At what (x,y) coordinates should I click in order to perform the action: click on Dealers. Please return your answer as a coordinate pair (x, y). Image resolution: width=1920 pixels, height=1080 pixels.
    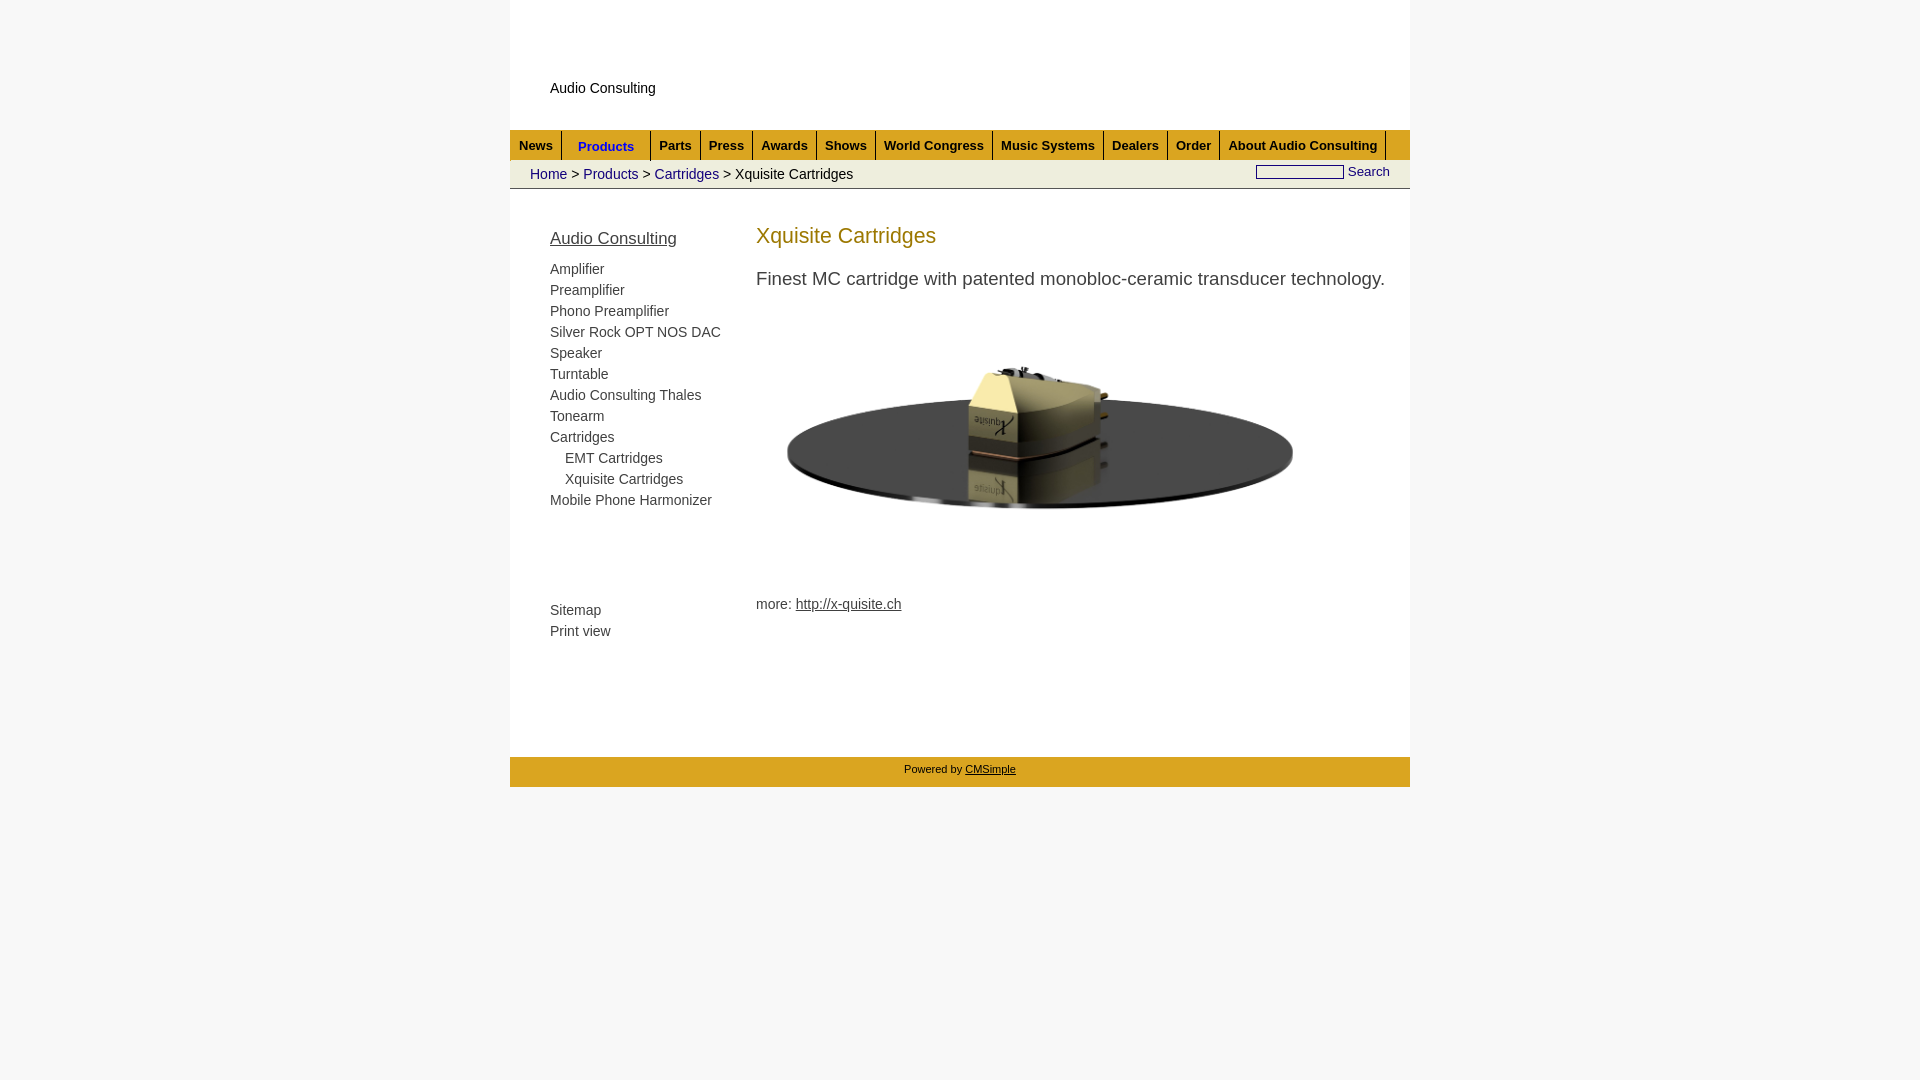
    Looking at the image, I should click on (1136, 146).